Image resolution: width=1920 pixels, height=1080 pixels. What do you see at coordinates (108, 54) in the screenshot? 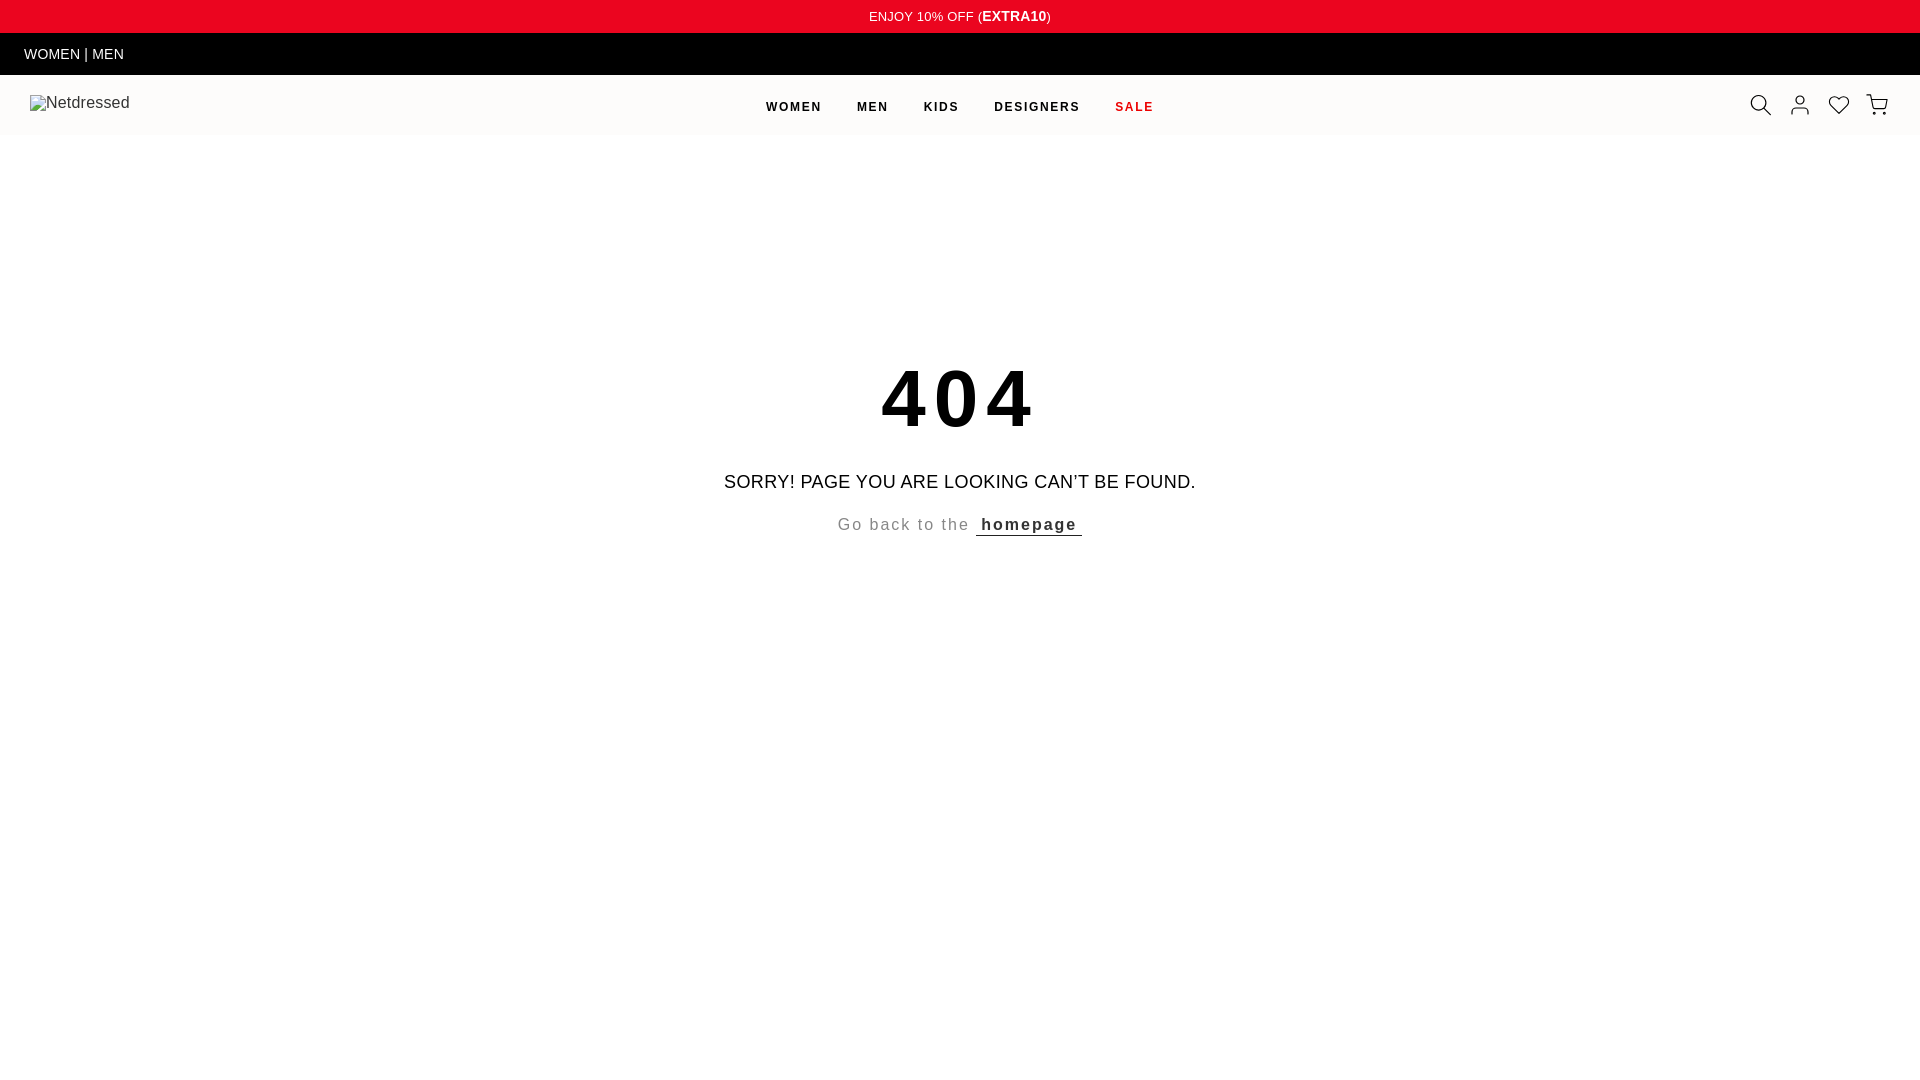
I see `MEN` at bounding box center [108, 54].